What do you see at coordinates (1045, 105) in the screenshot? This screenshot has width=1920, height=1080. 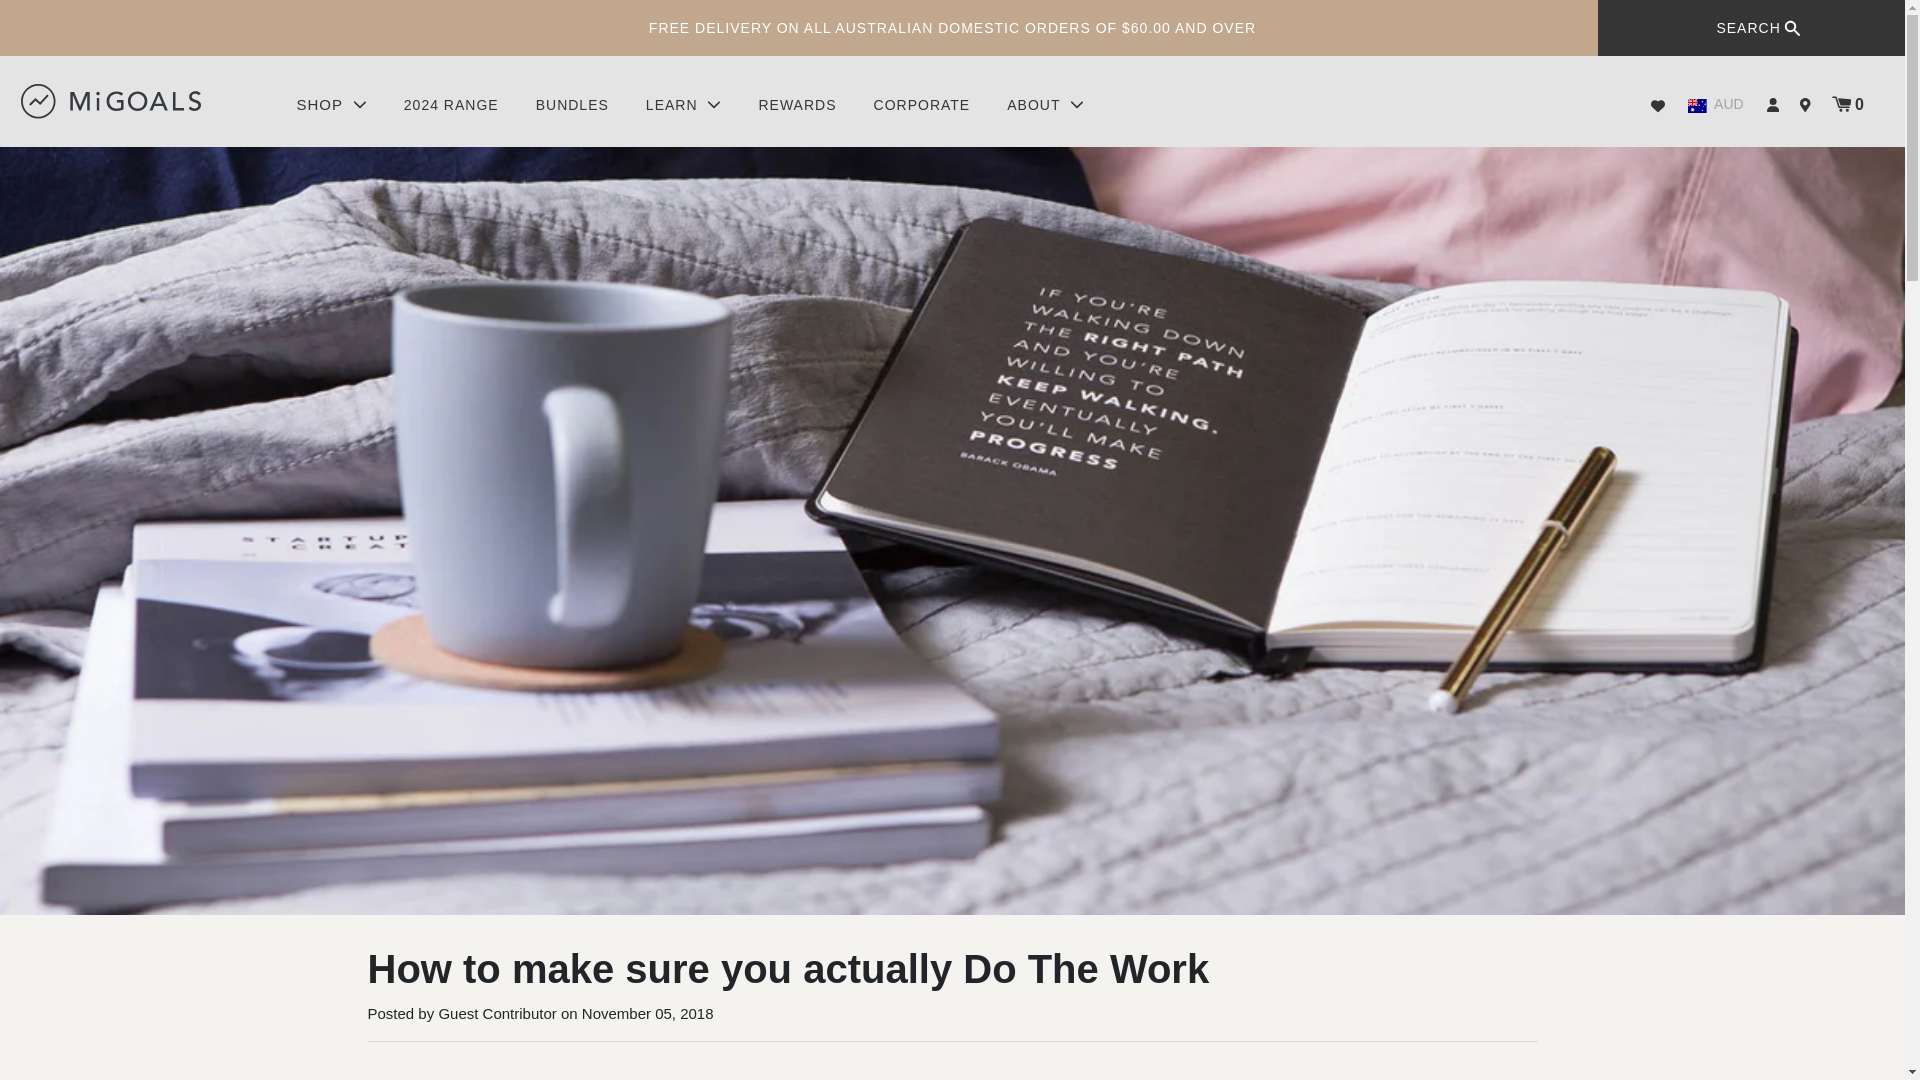 I see `ABOUT` at bounding box center [1045, 105].